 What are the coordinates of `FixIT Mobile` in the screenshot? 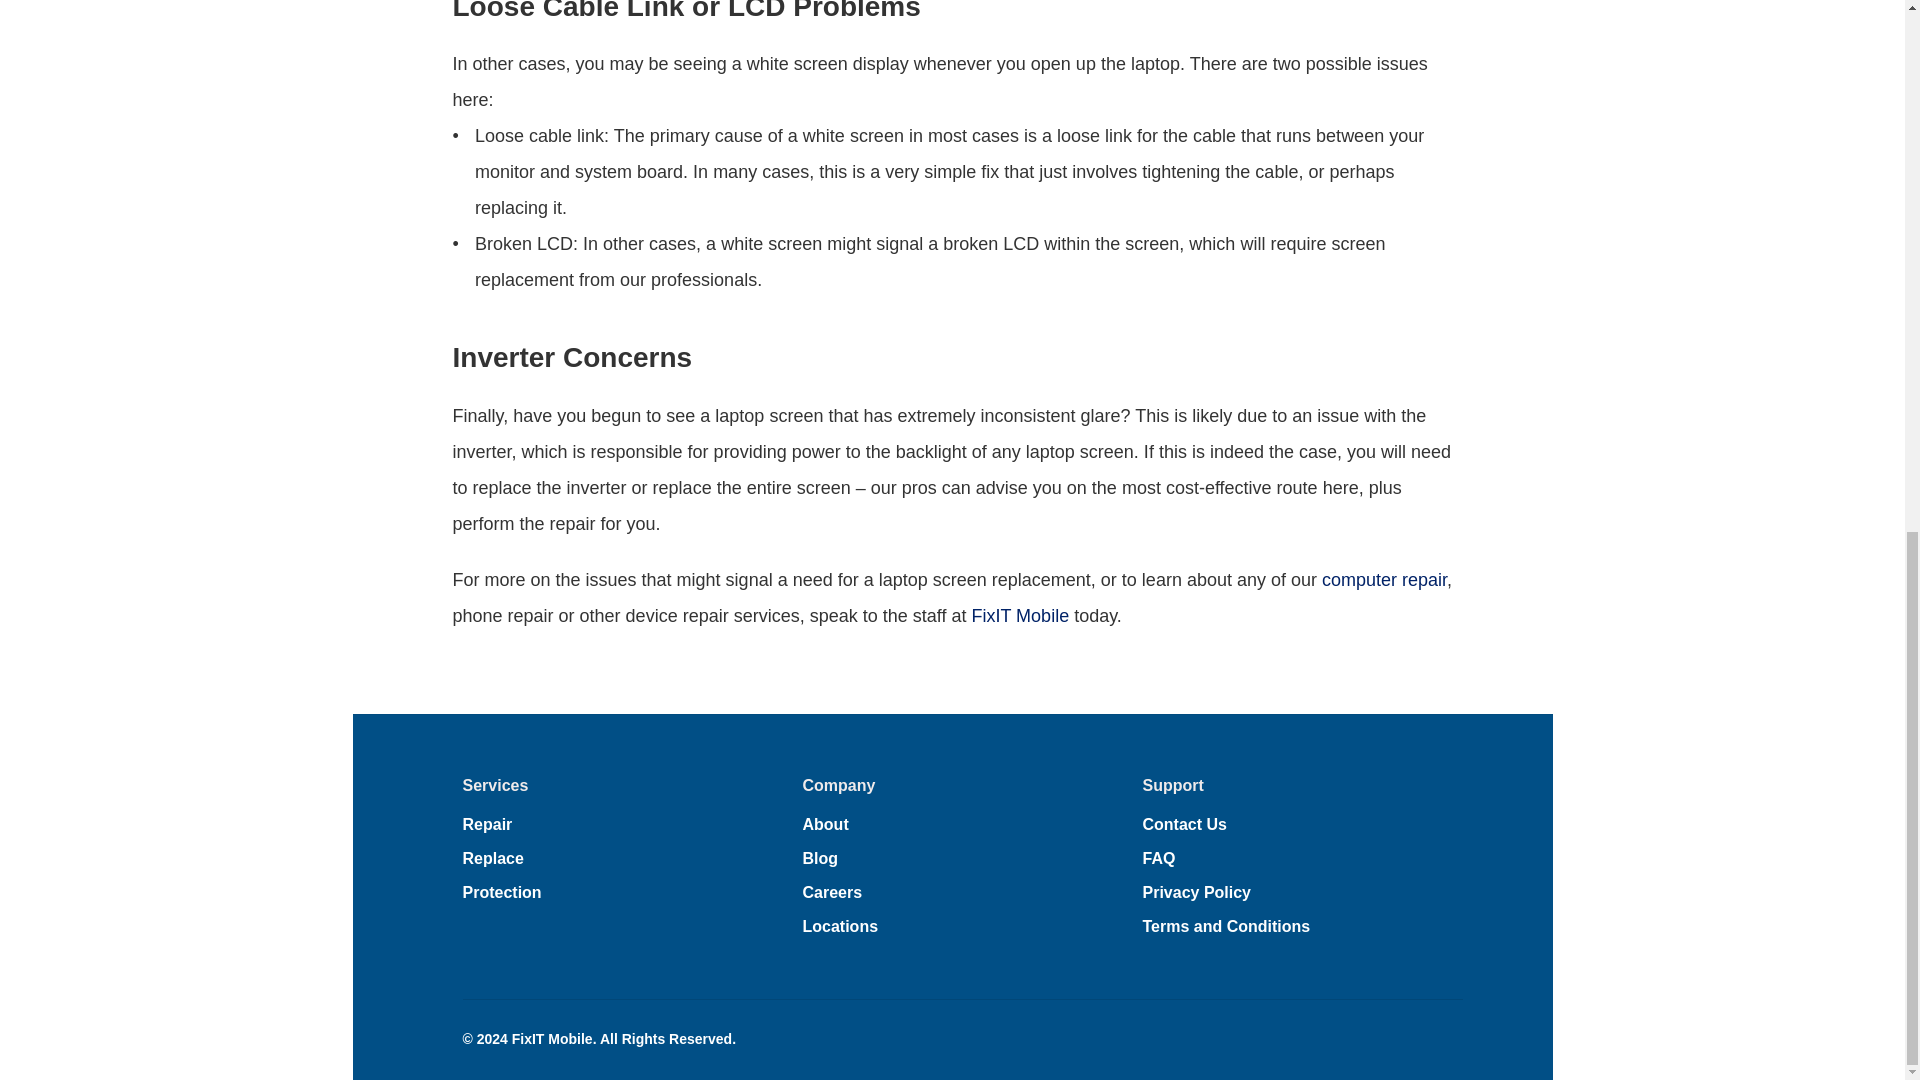 It's located at (1020, 616).